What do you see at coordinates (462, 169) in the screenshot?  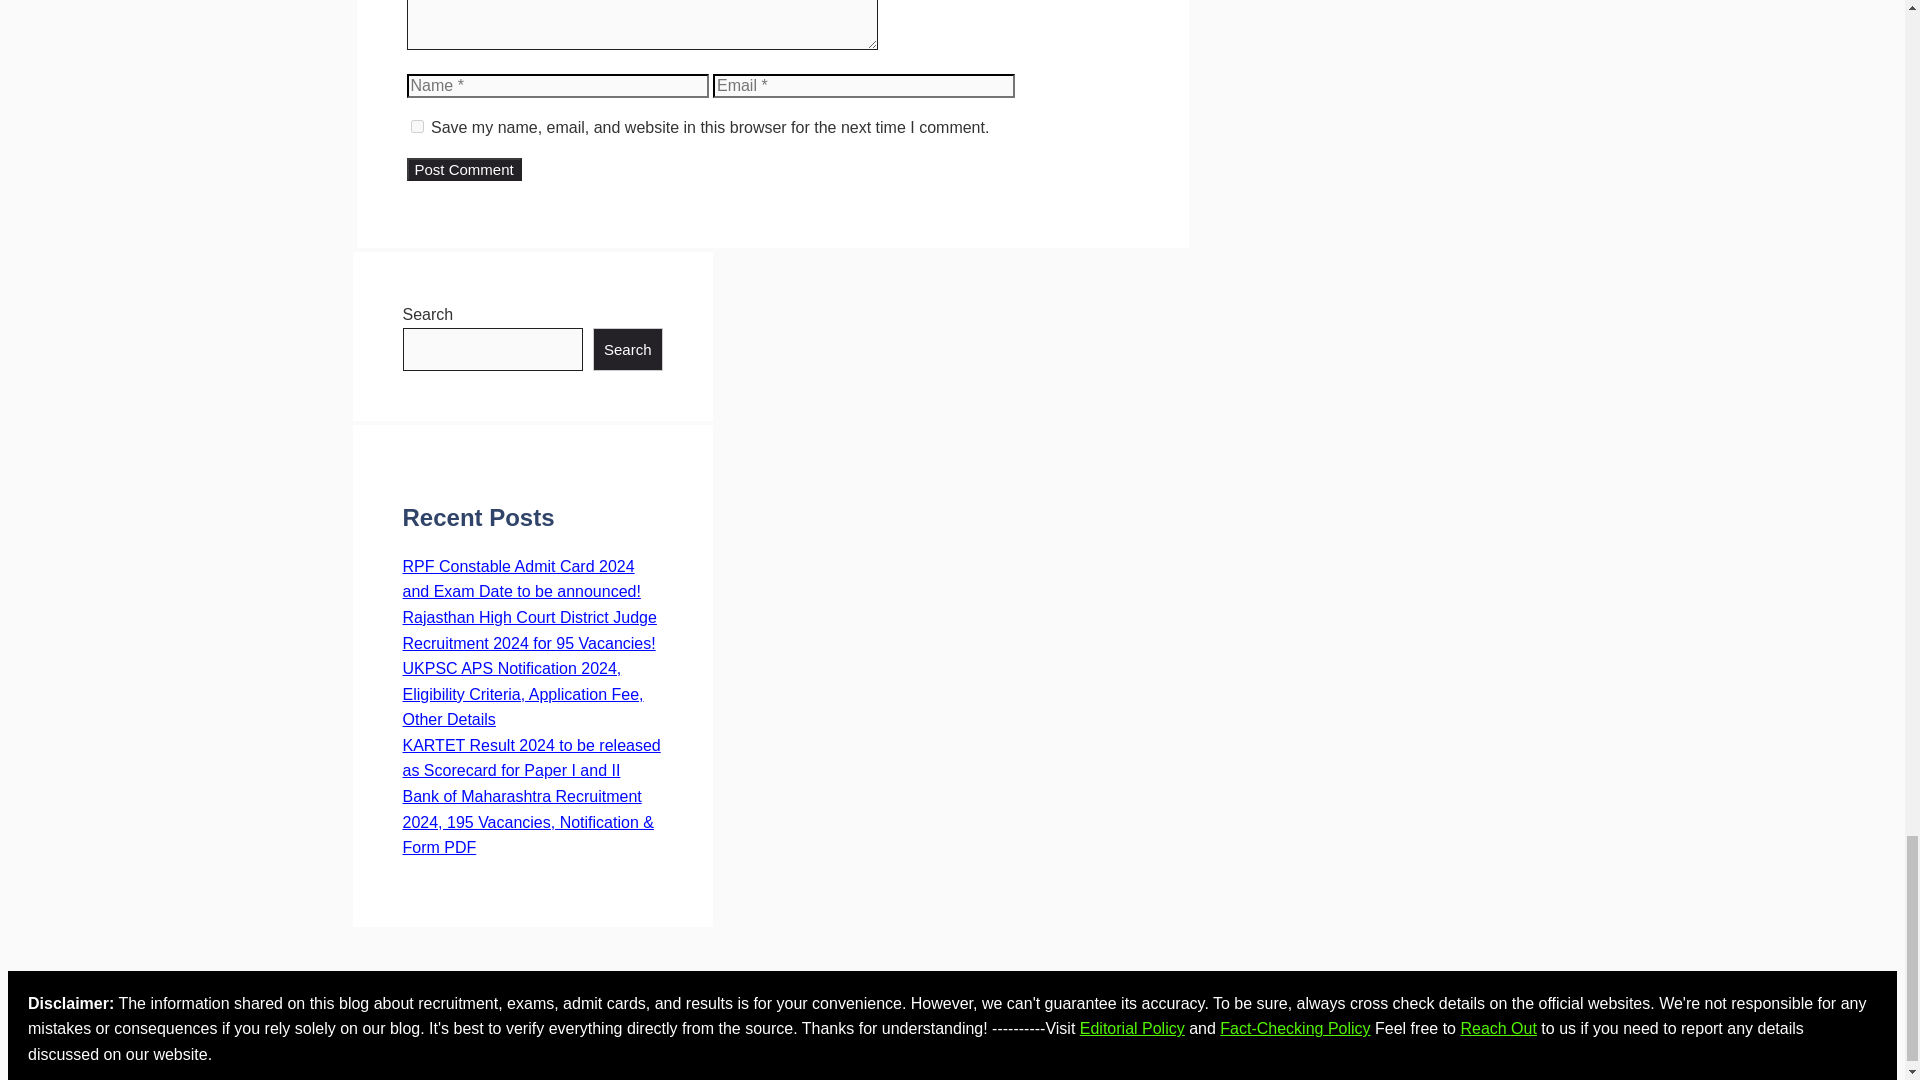 I see `Post Comment` at bounding box center [462, 169].